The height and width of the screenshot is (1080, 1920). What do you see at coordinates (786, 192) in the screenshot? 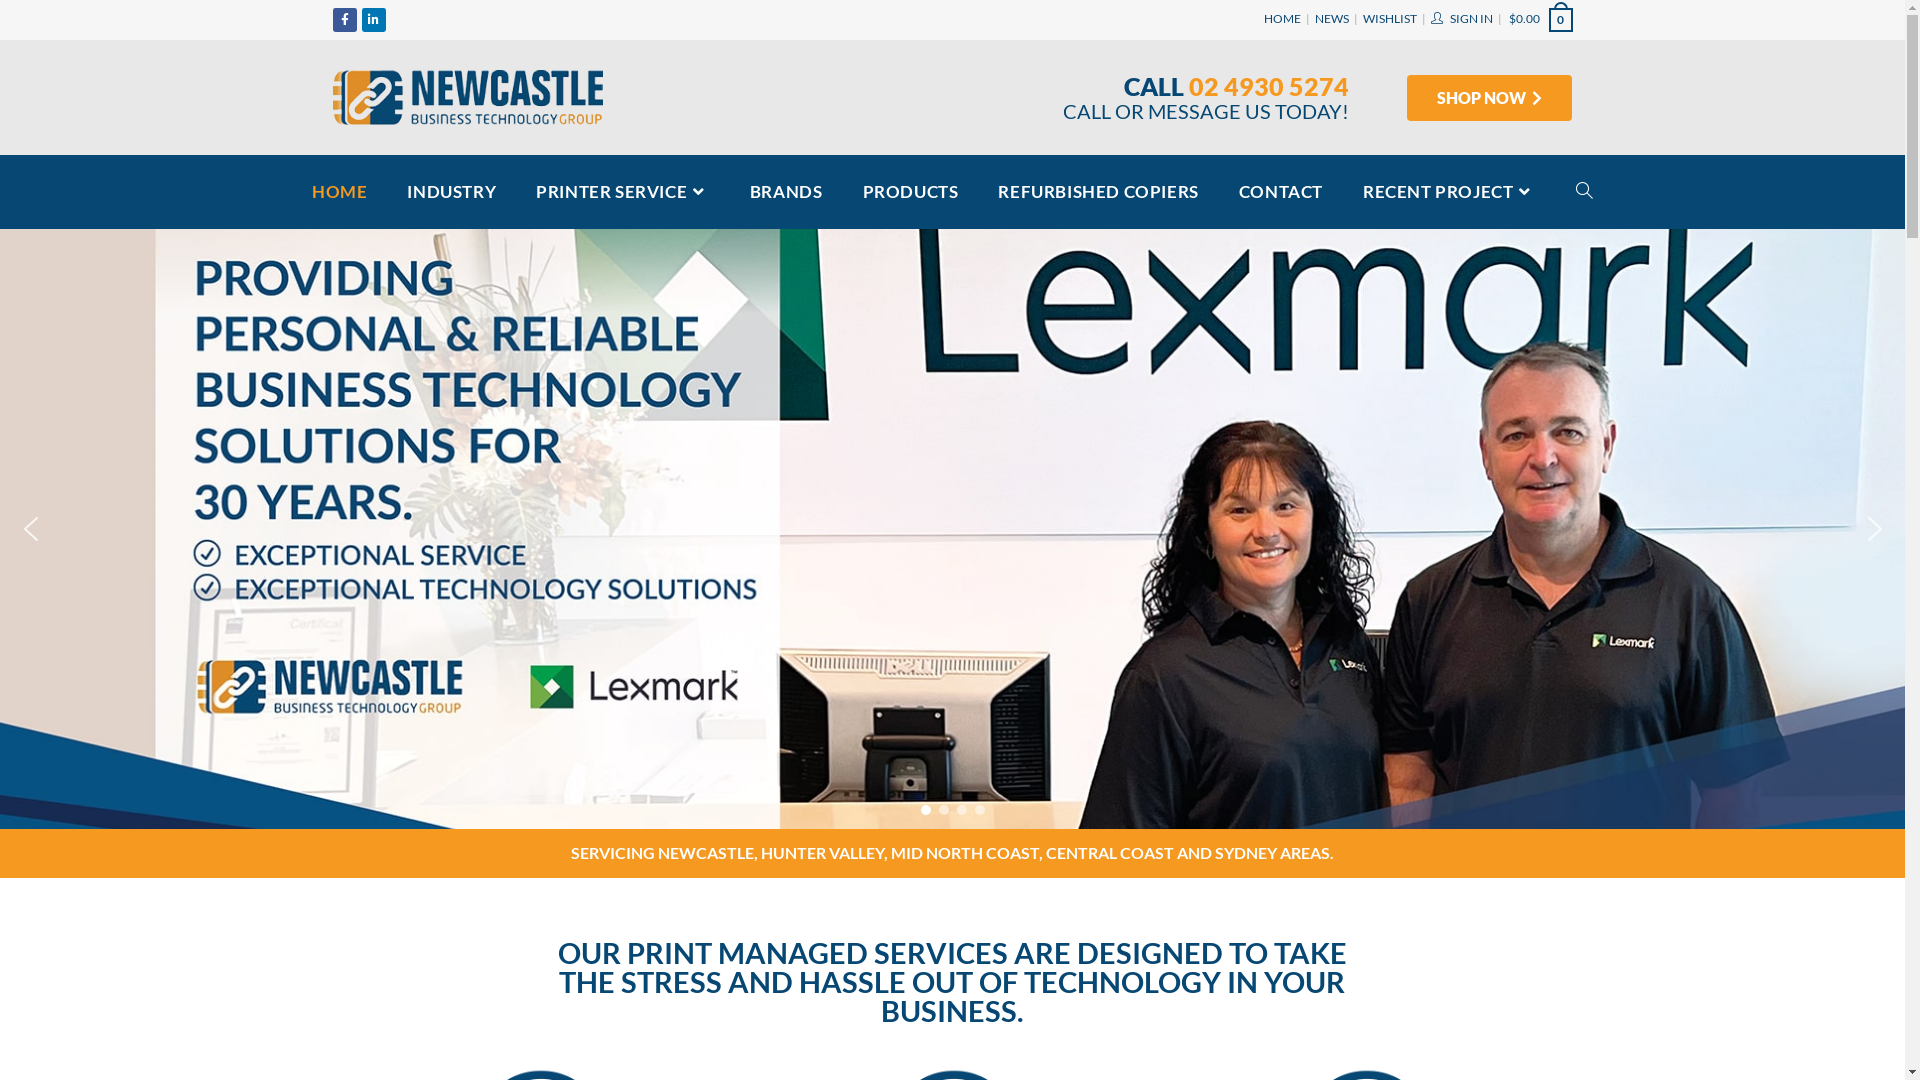
I see `BRANDS` at bounding box center [786, 192].